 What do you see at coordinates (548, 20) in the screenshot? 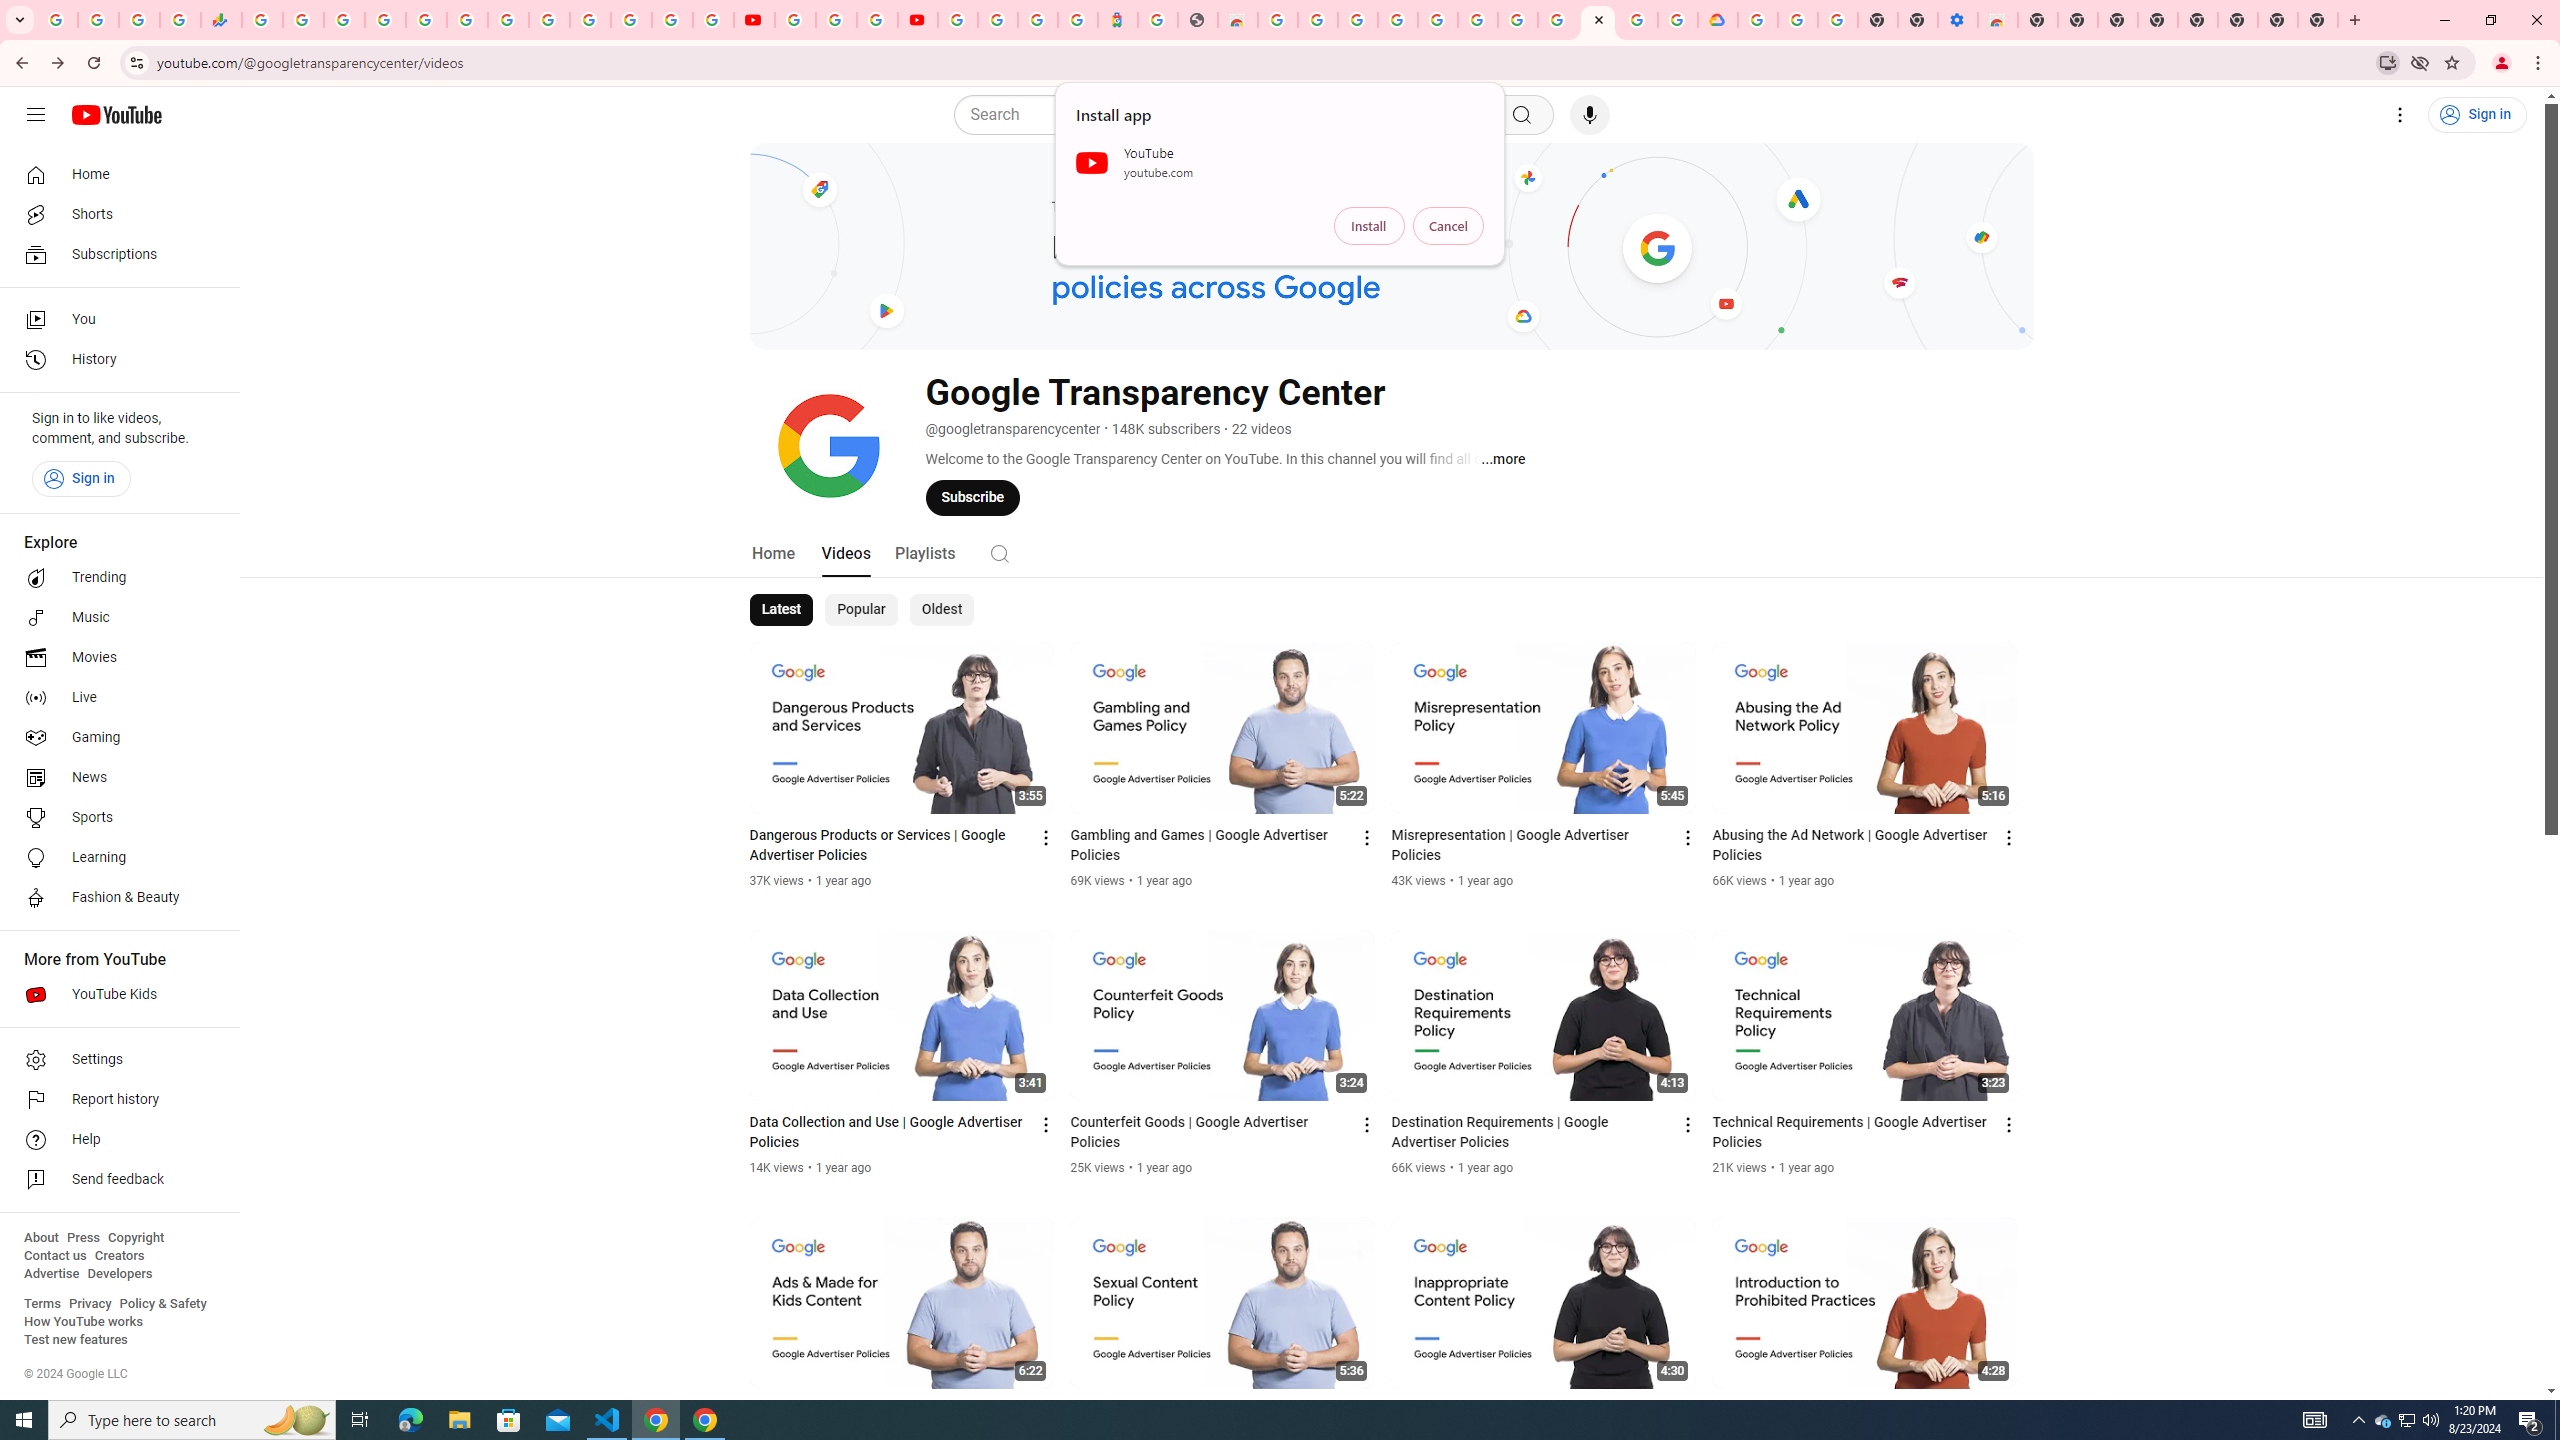
I see `YouTube` at bounding box center [548, 20].